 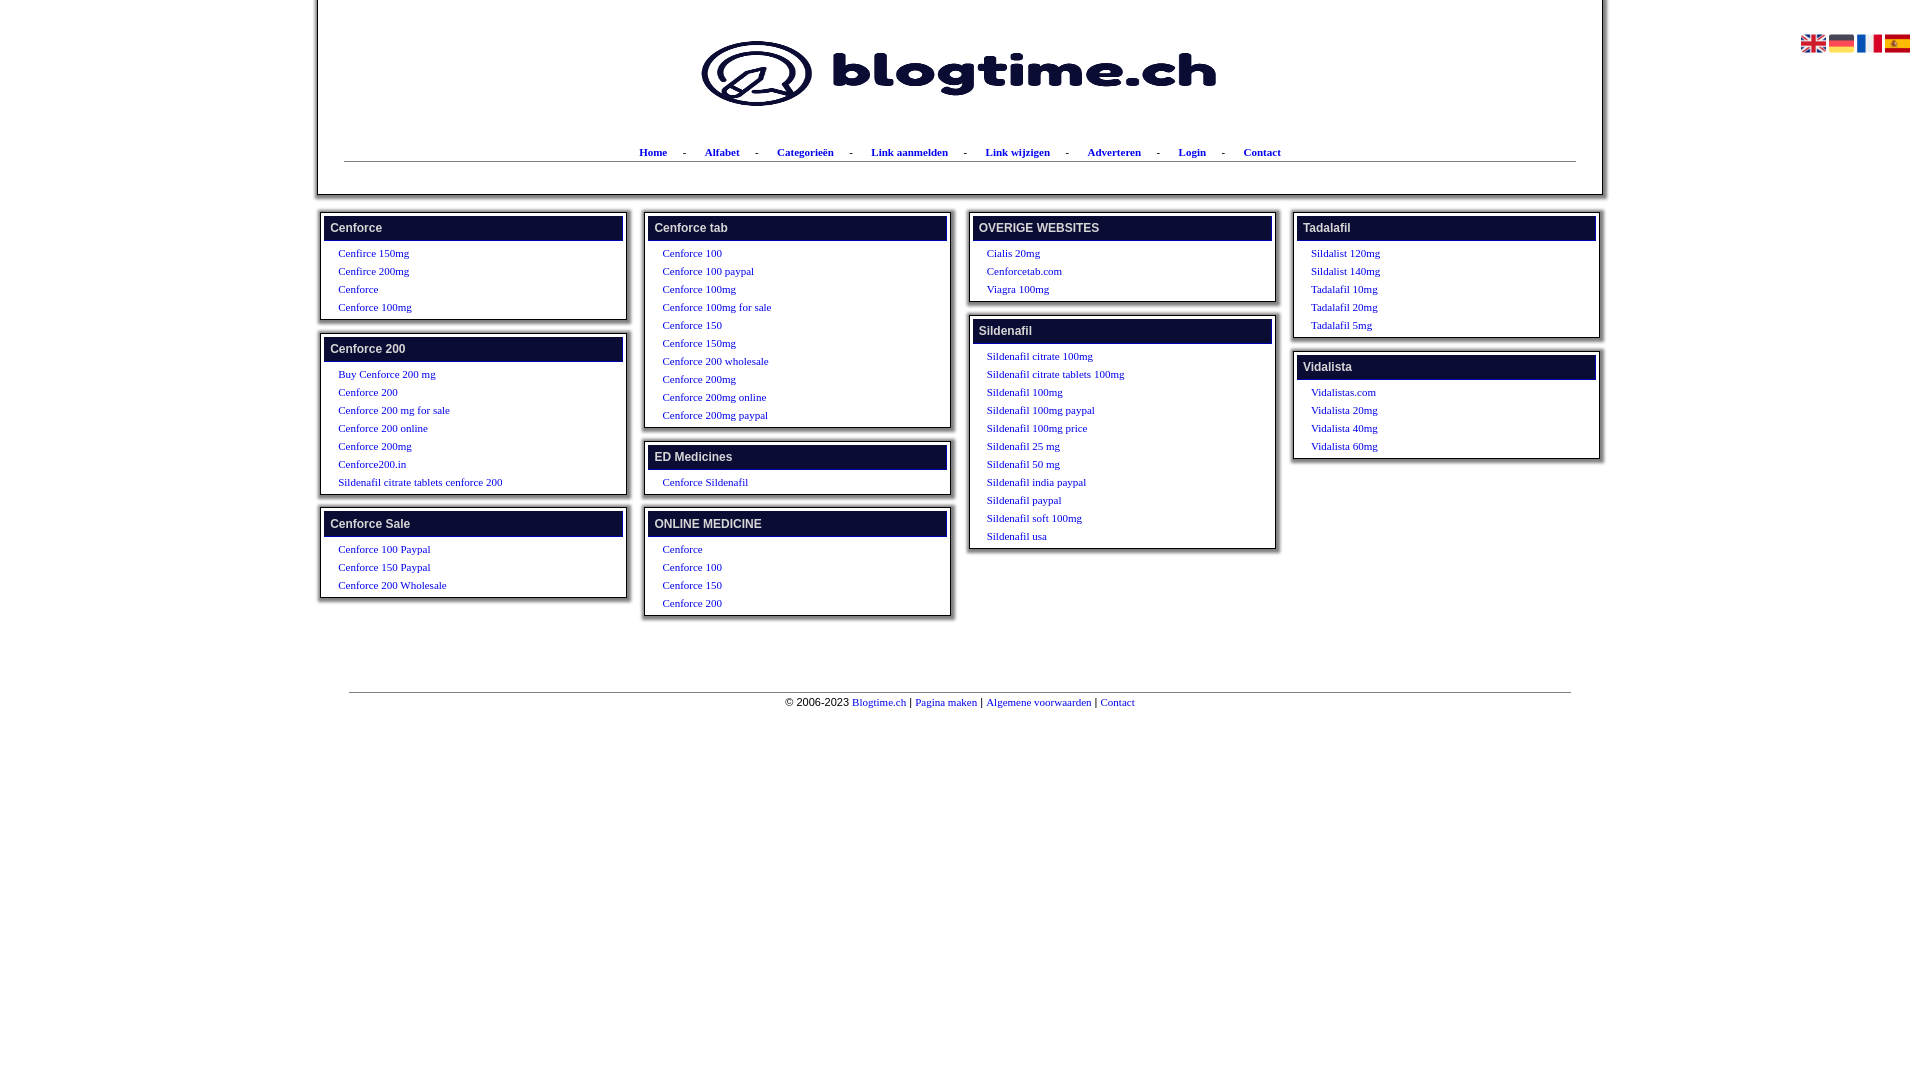 What do you see at coordinates (778, 361) in the screenshot?
I see `Cenforce 200 wholesale` at bounding box center [778, 361].